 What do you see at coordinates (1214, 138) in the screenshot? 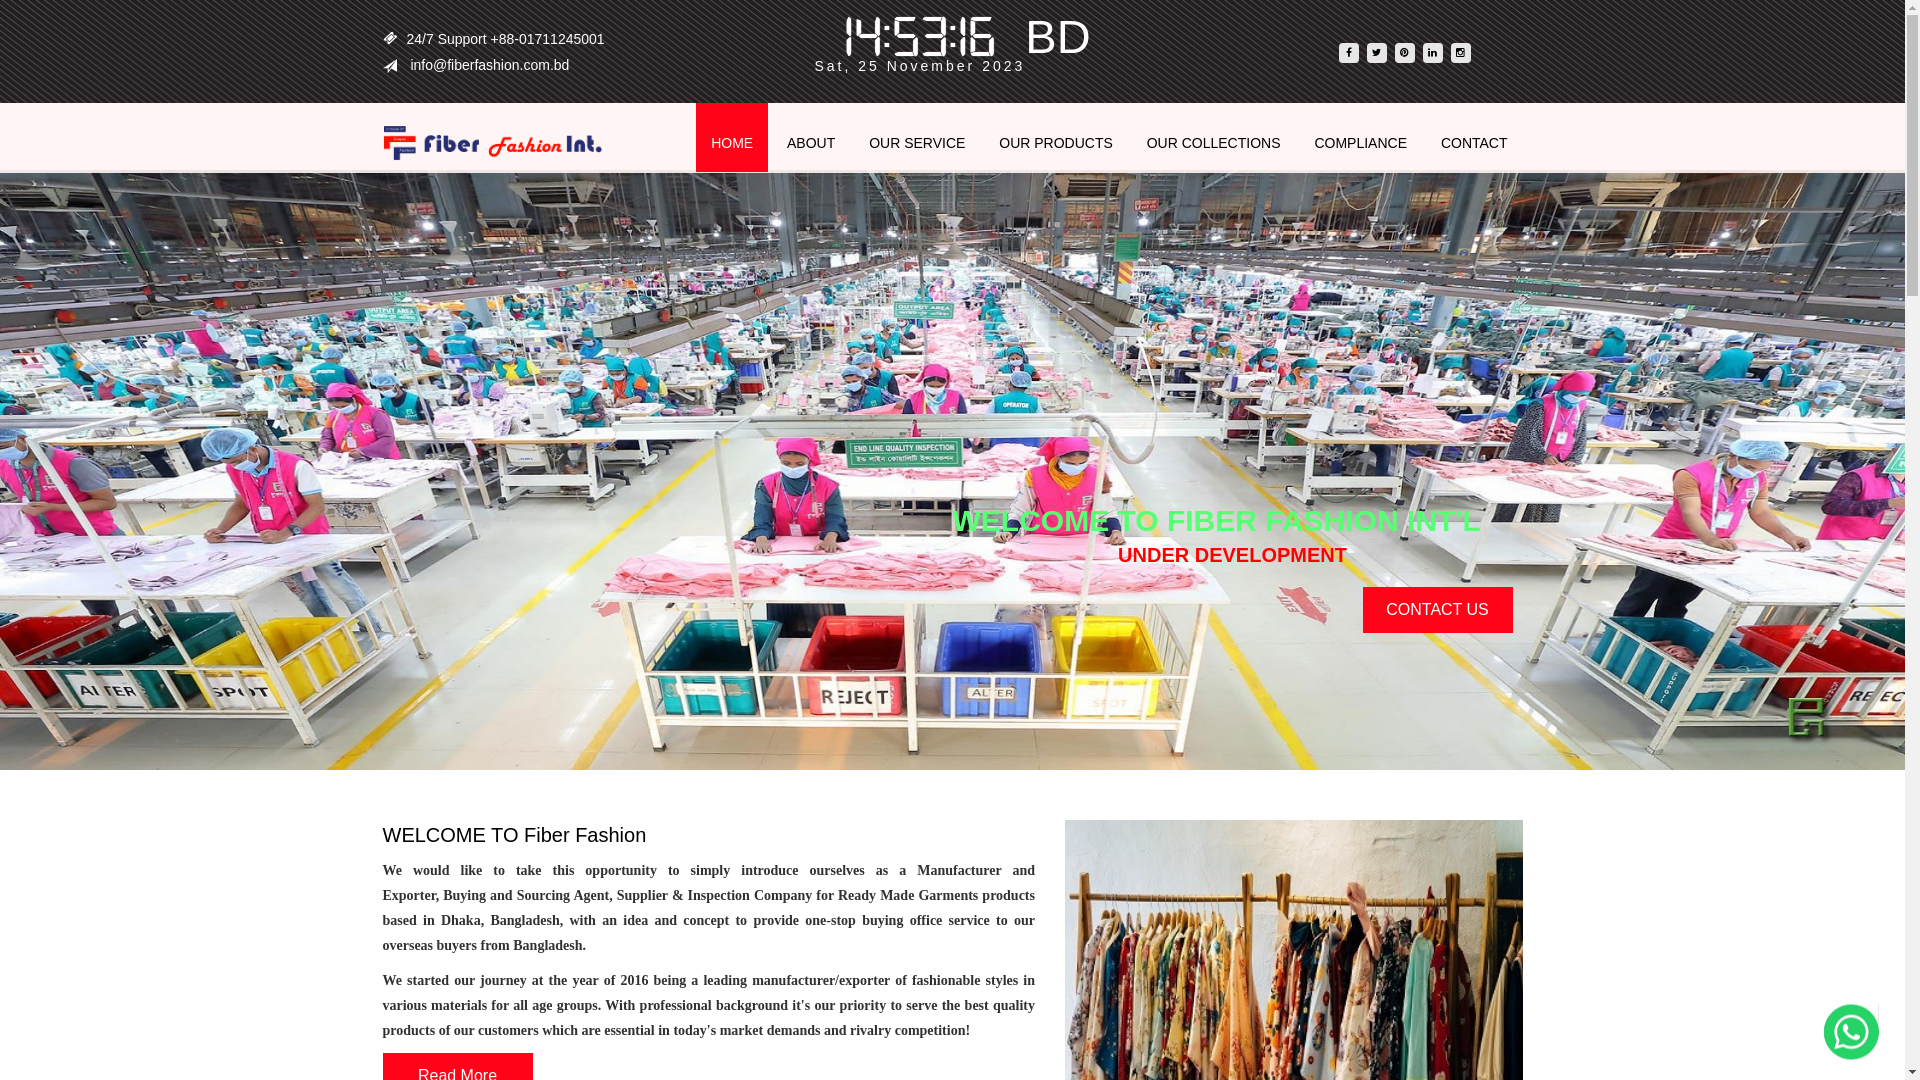
I see `OUR COLLECTIONS` at bounding box center [1214, 138].